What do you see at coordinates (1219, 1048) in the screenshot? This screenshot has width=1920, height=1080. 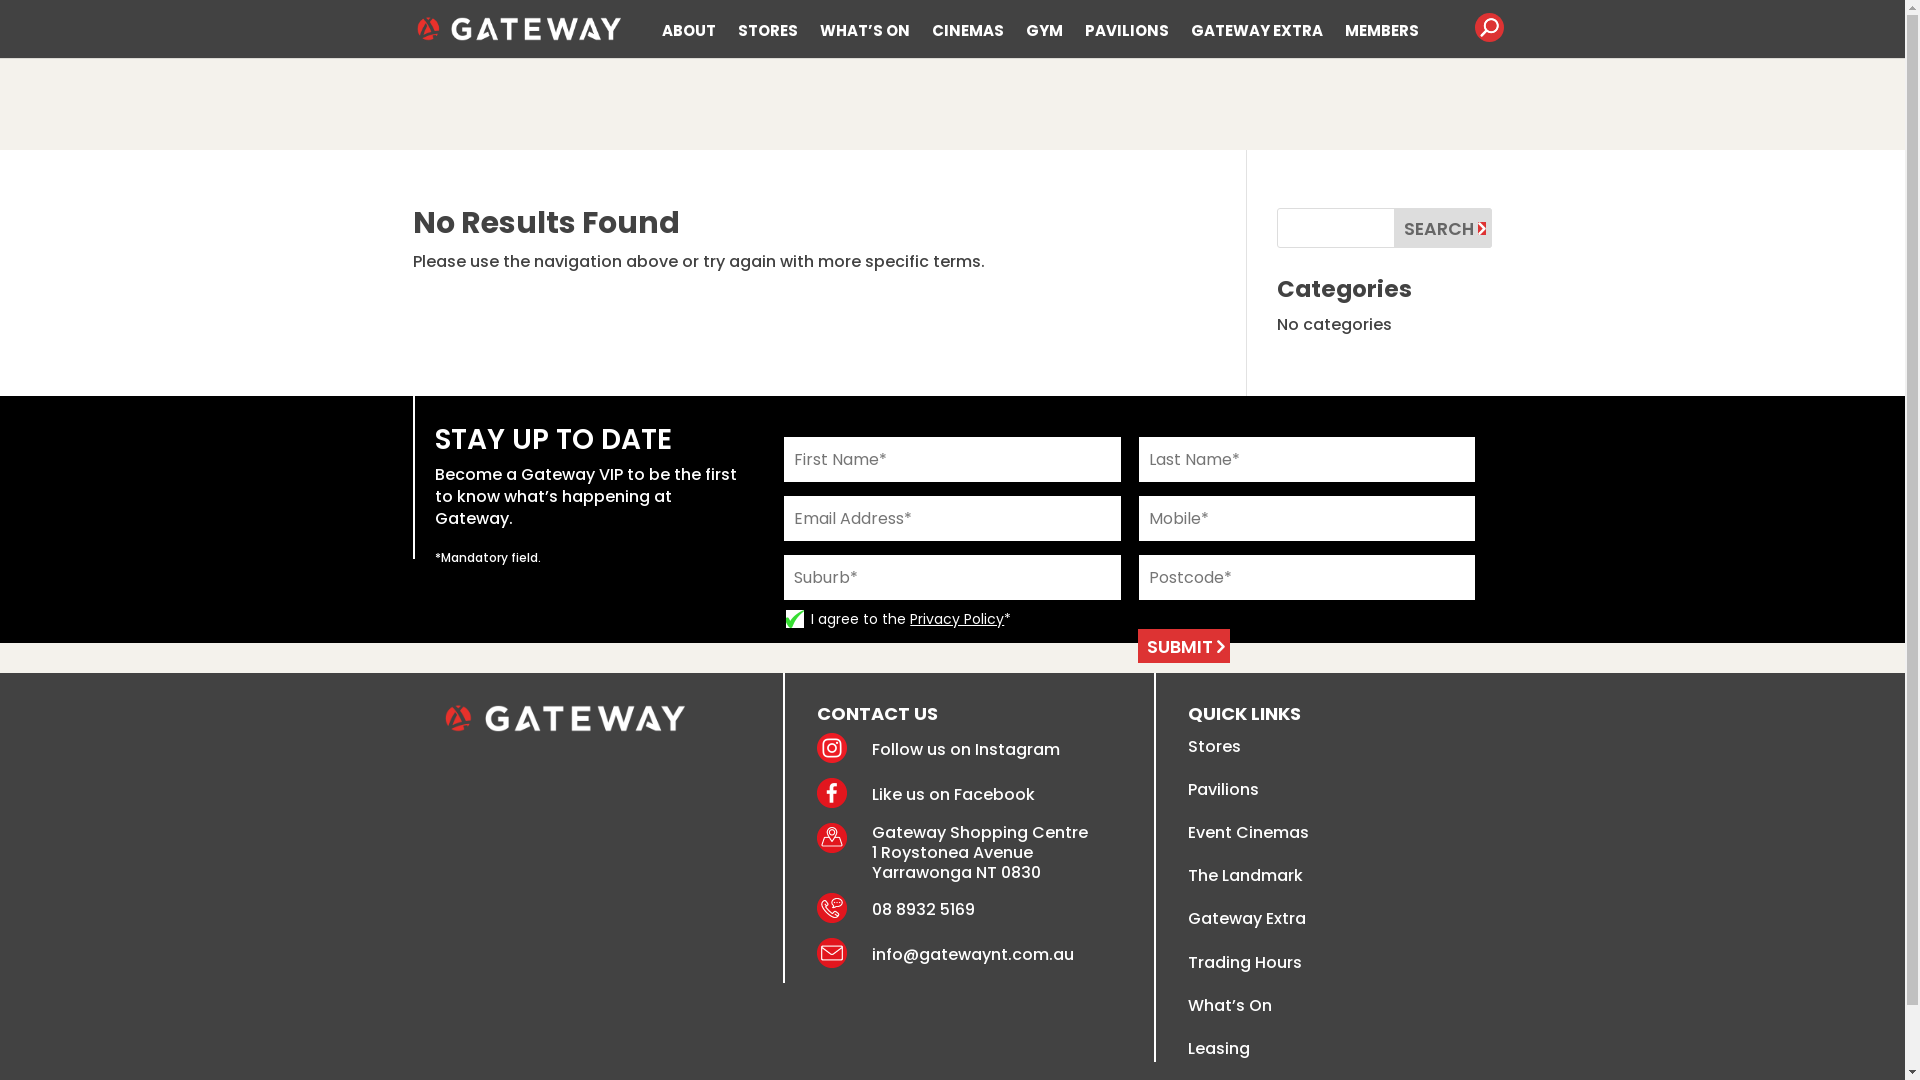 I see `Leasing` at bounding box center [1219, 1048].